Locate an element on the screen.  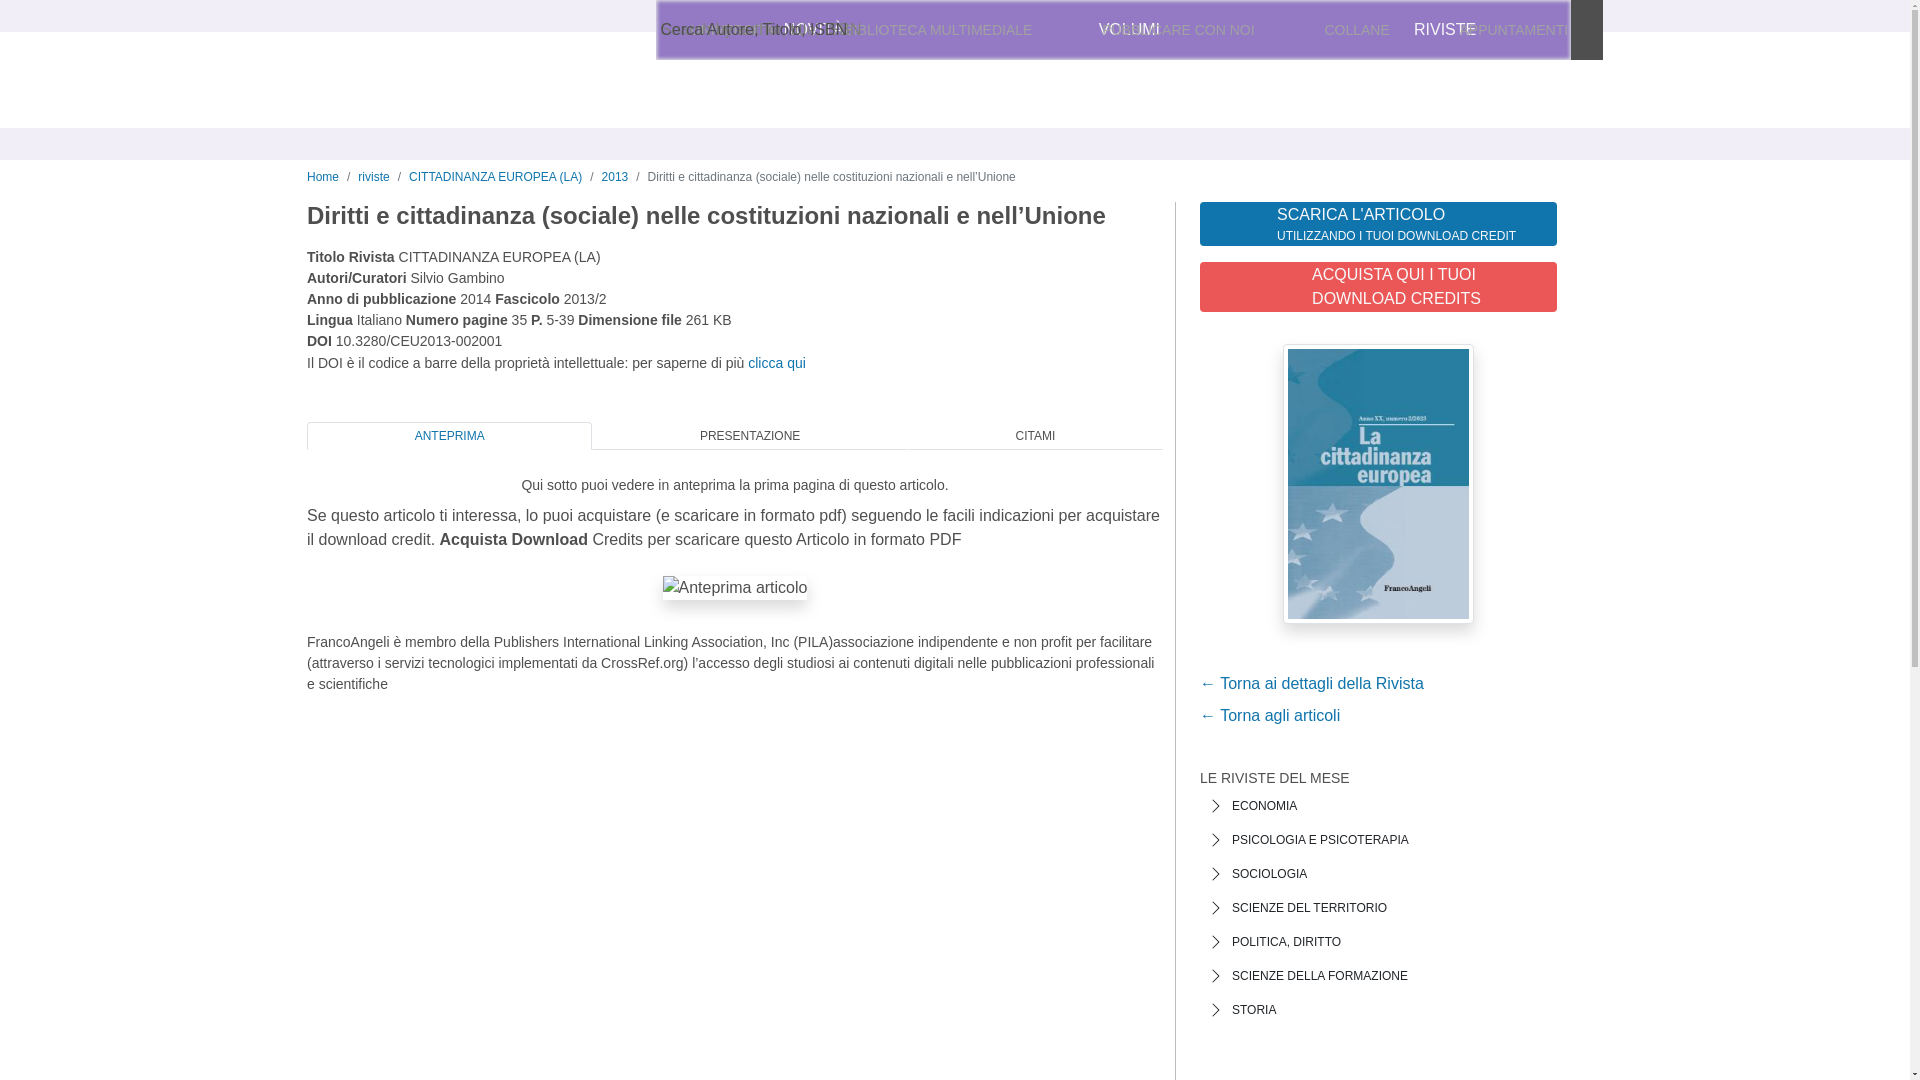
Carrello is located at coordinates (1544, 30).